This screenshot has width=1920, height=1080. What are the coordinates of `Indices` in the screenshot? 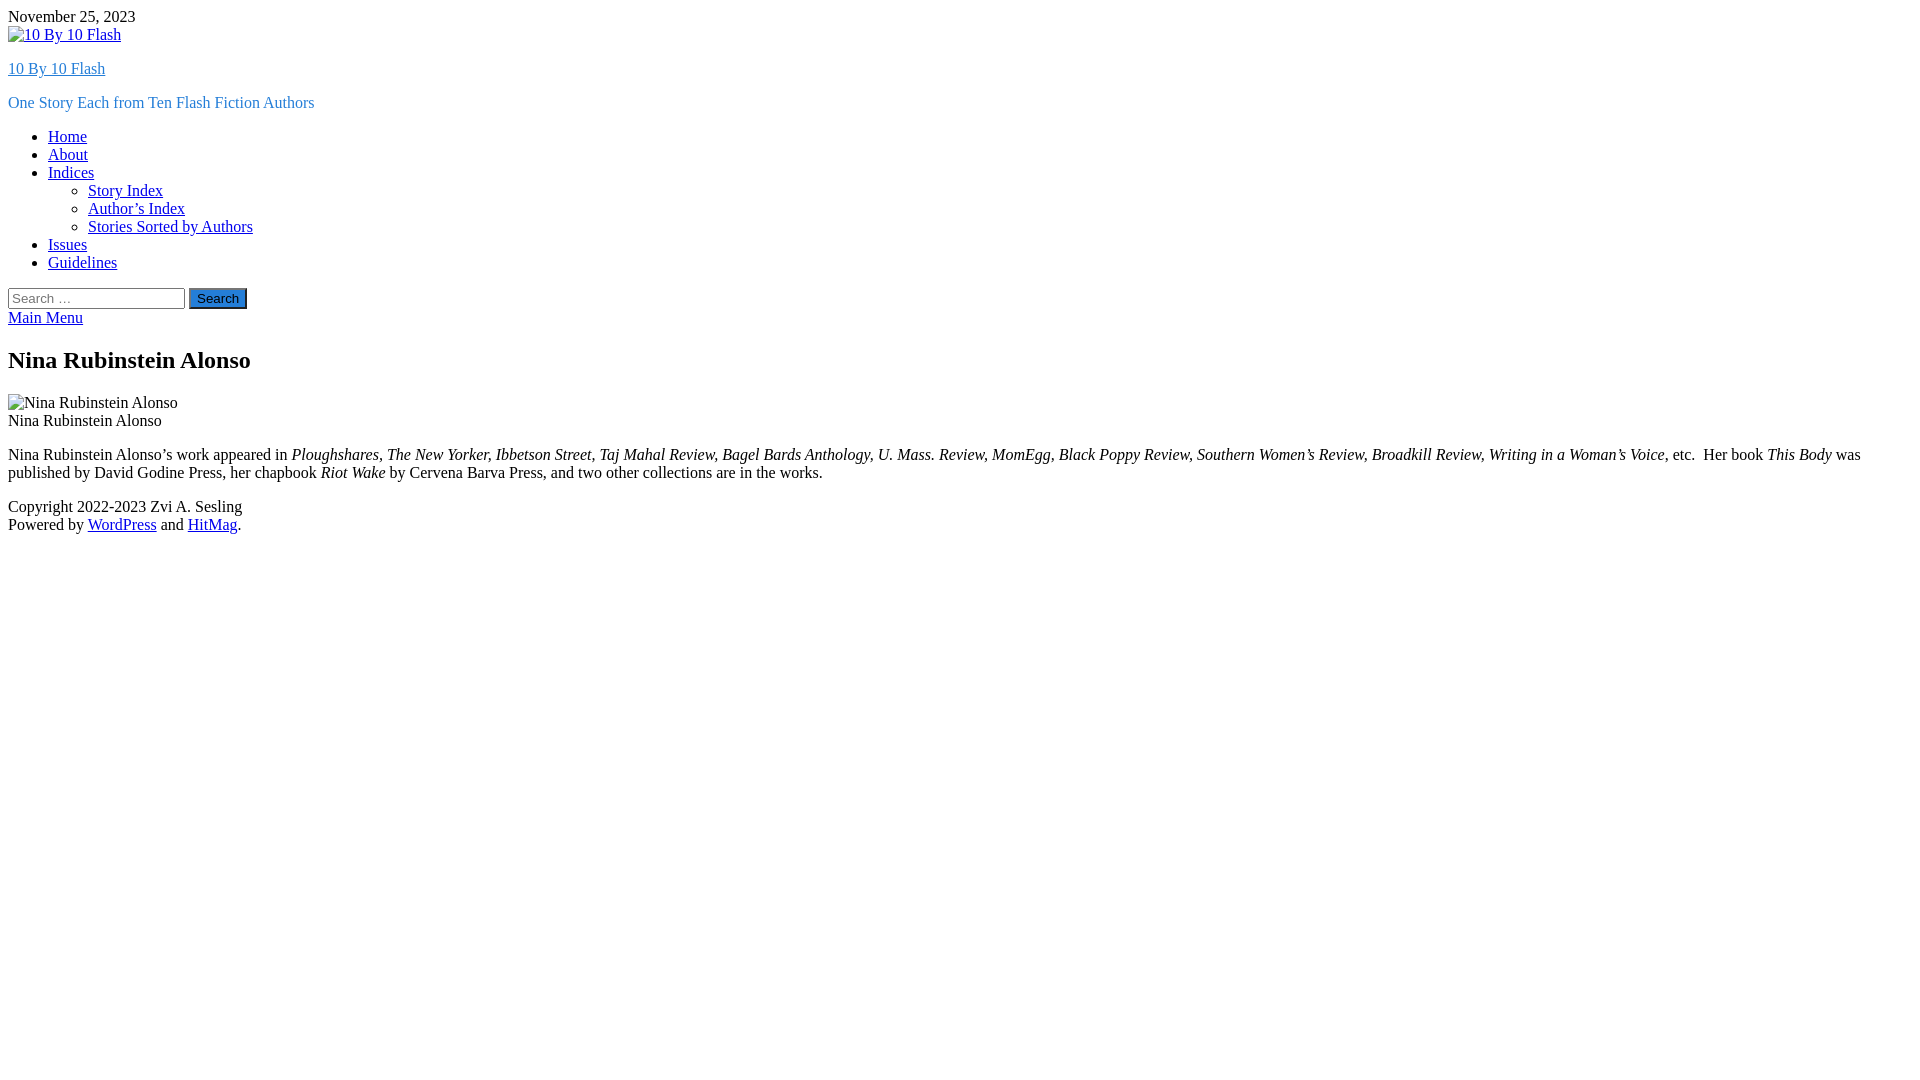 It's located at (71, 172).